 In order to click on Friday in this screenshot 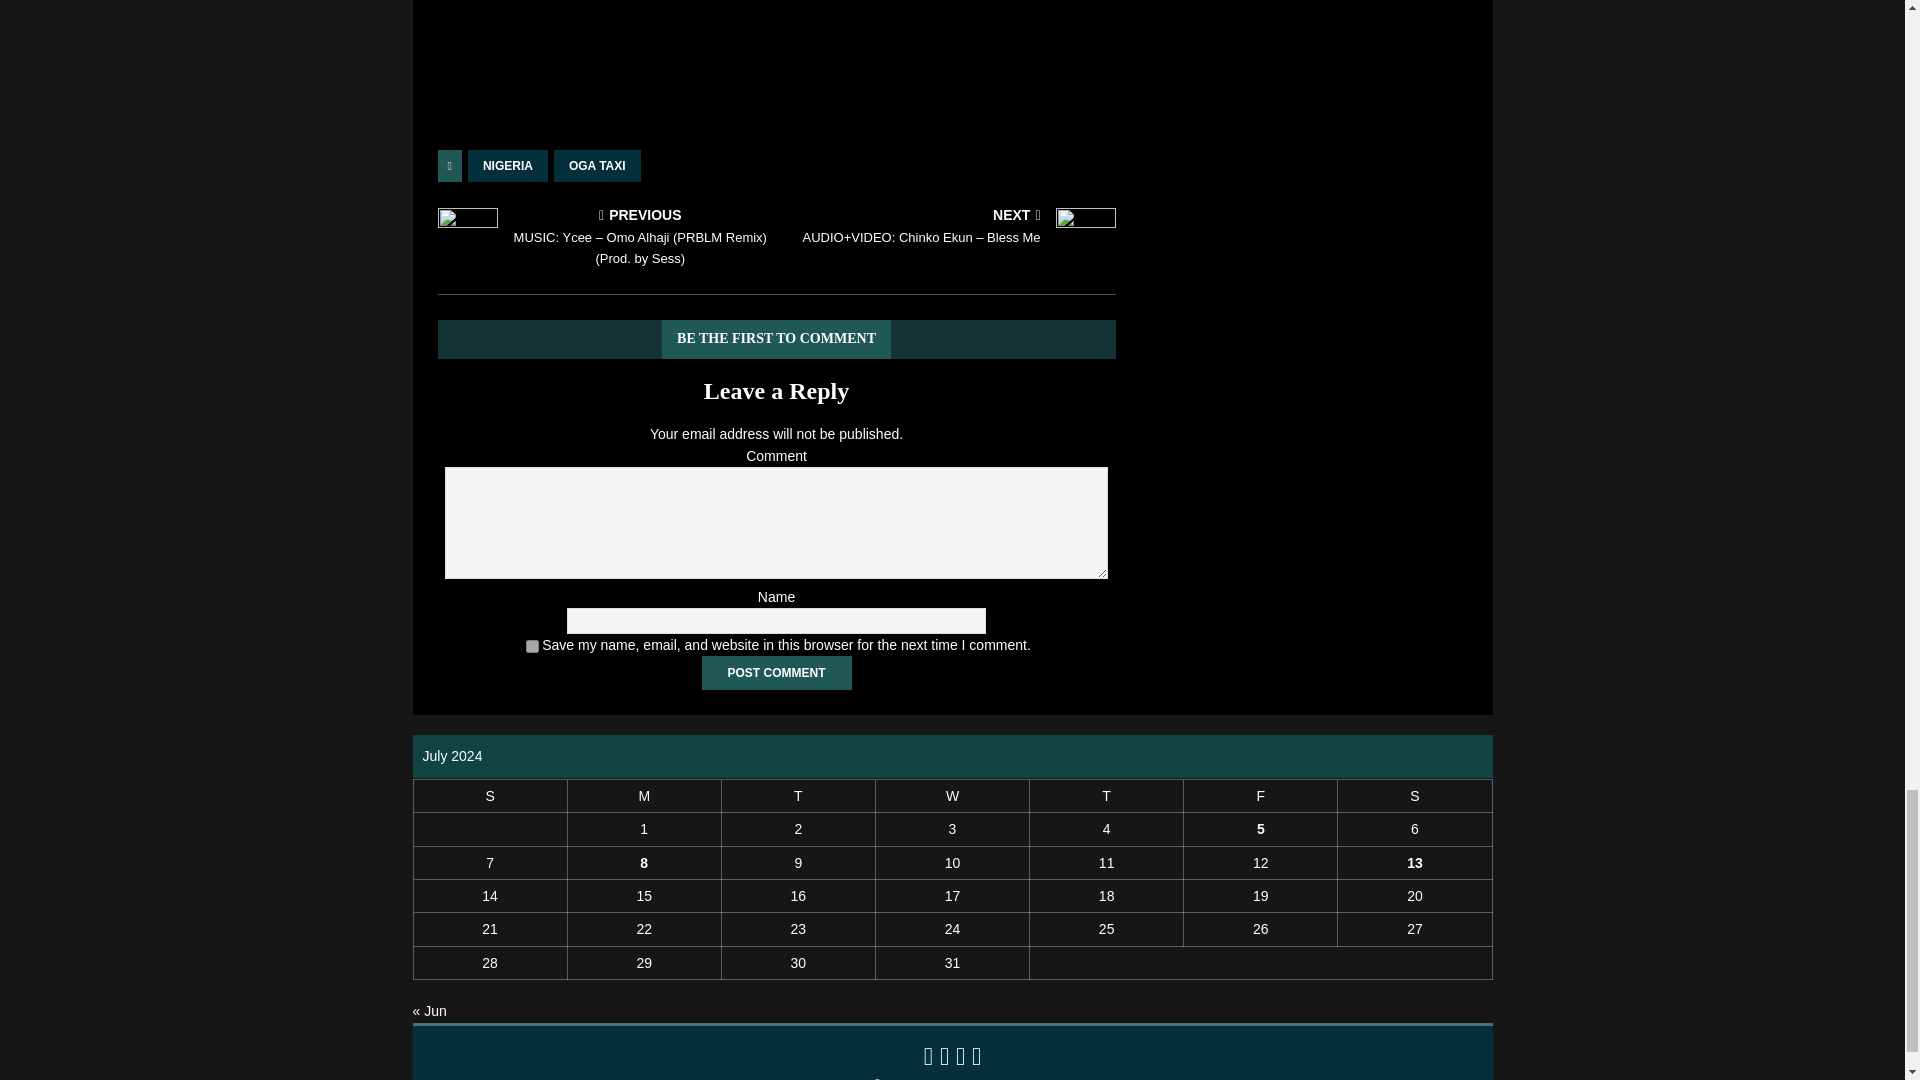, I will do `click(1261, 795)`.